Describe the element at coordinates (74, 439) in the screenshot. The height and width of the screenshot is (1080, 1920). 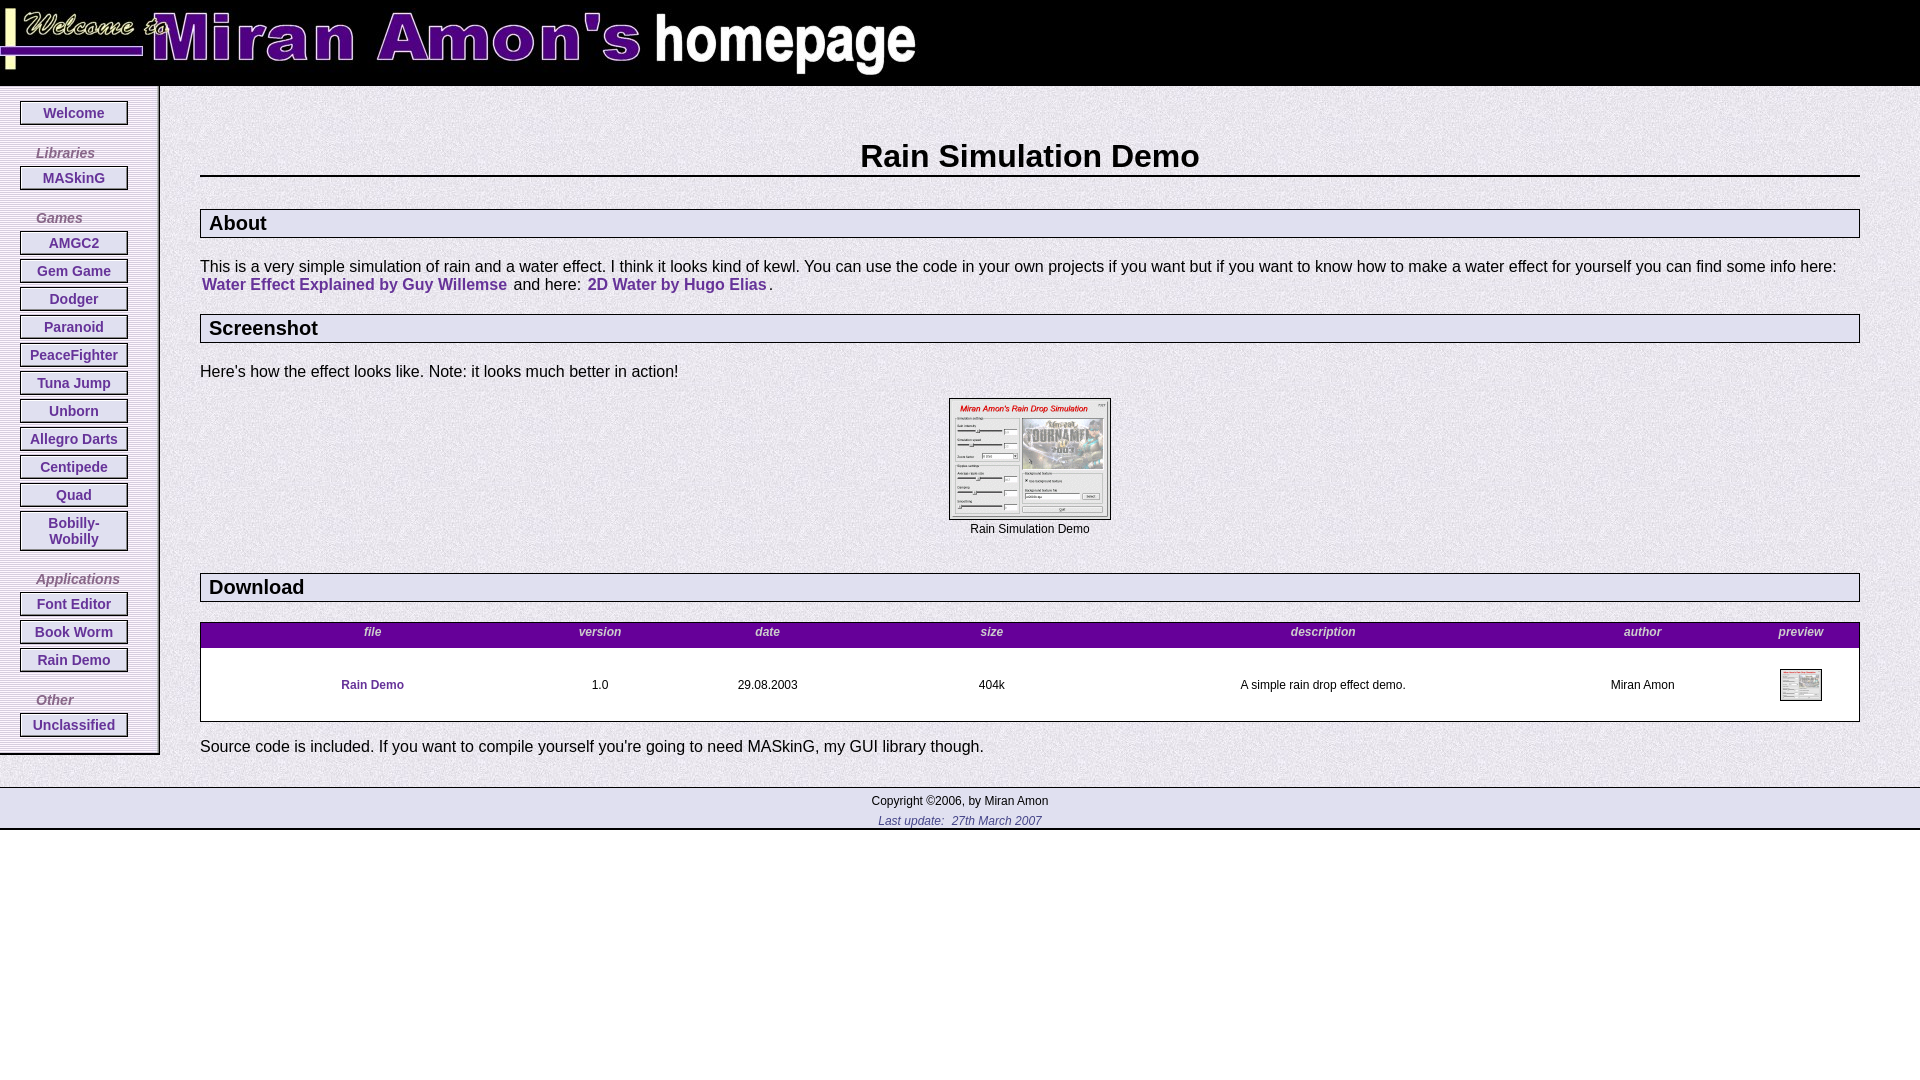
I see `Allegro Darts` at that location.